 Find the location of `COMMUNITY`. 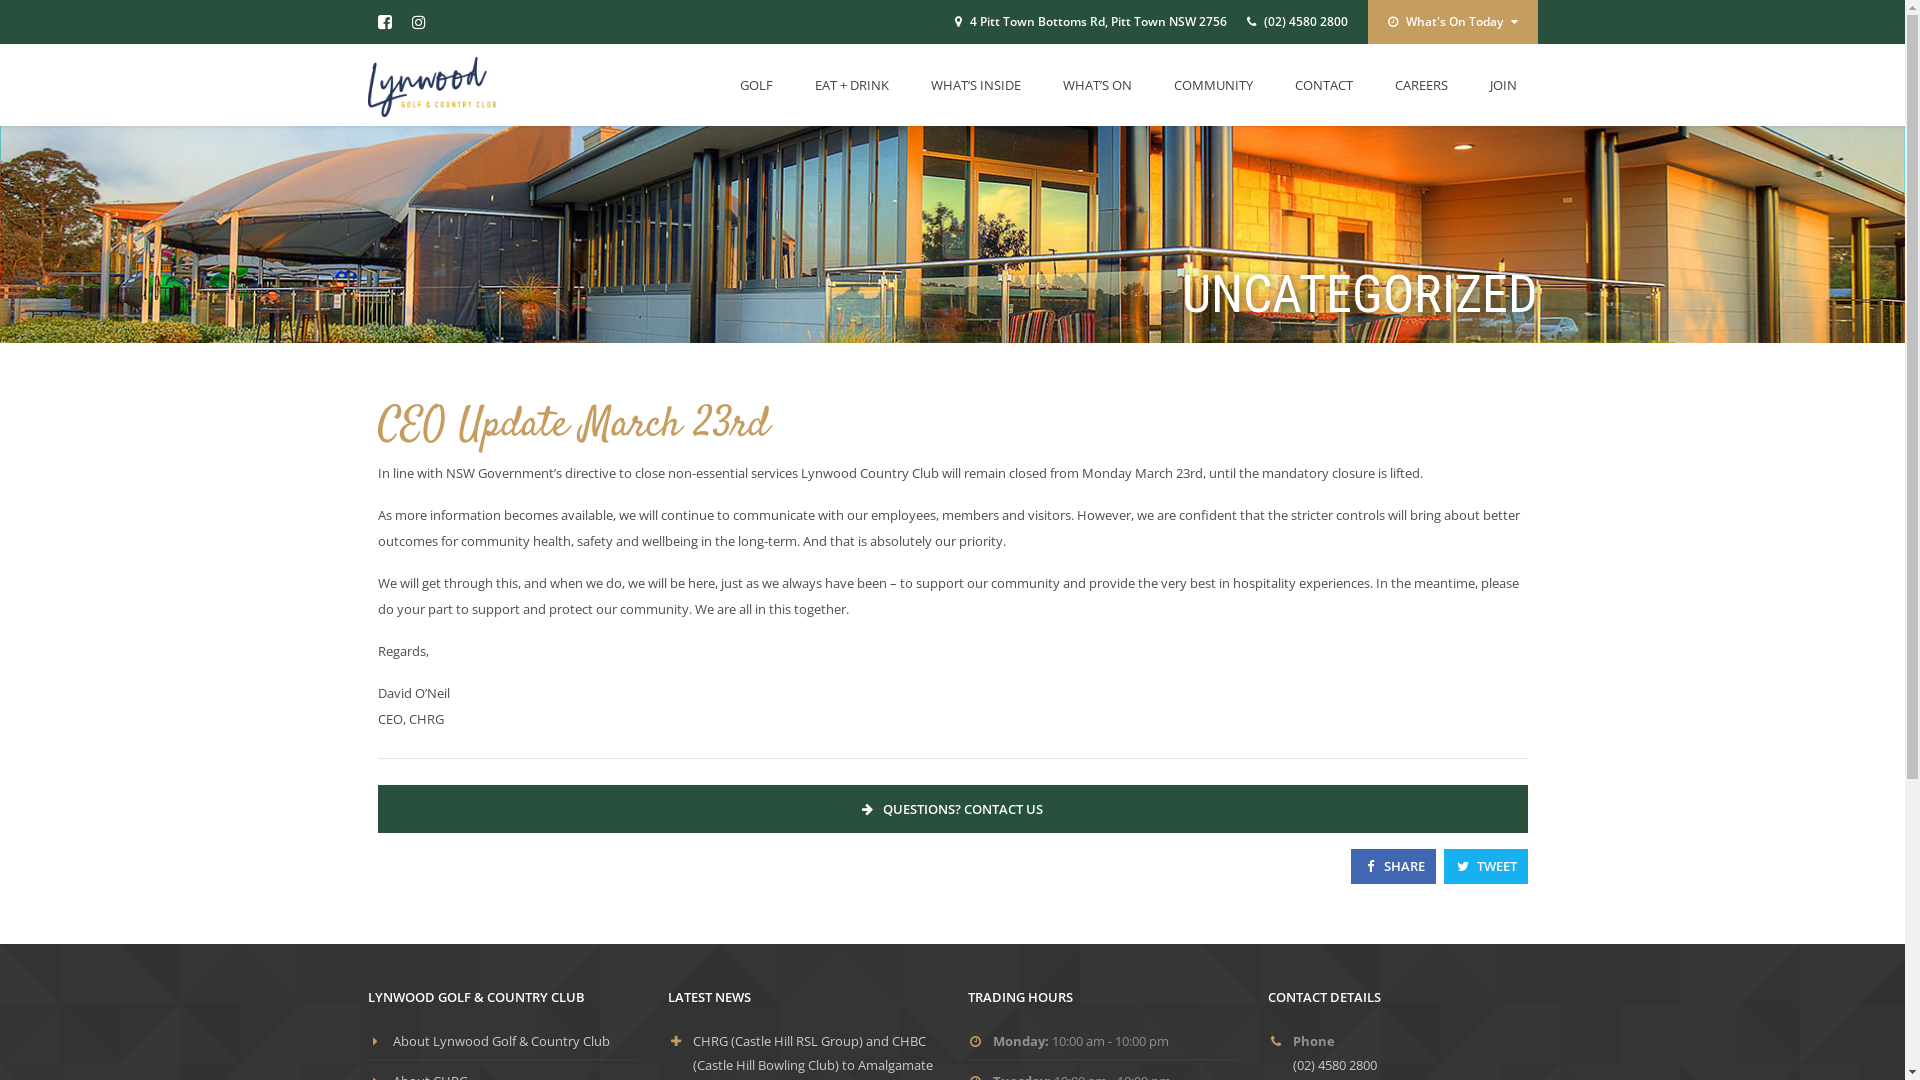

COMMUNITY is located at coordinates (1212, 85).